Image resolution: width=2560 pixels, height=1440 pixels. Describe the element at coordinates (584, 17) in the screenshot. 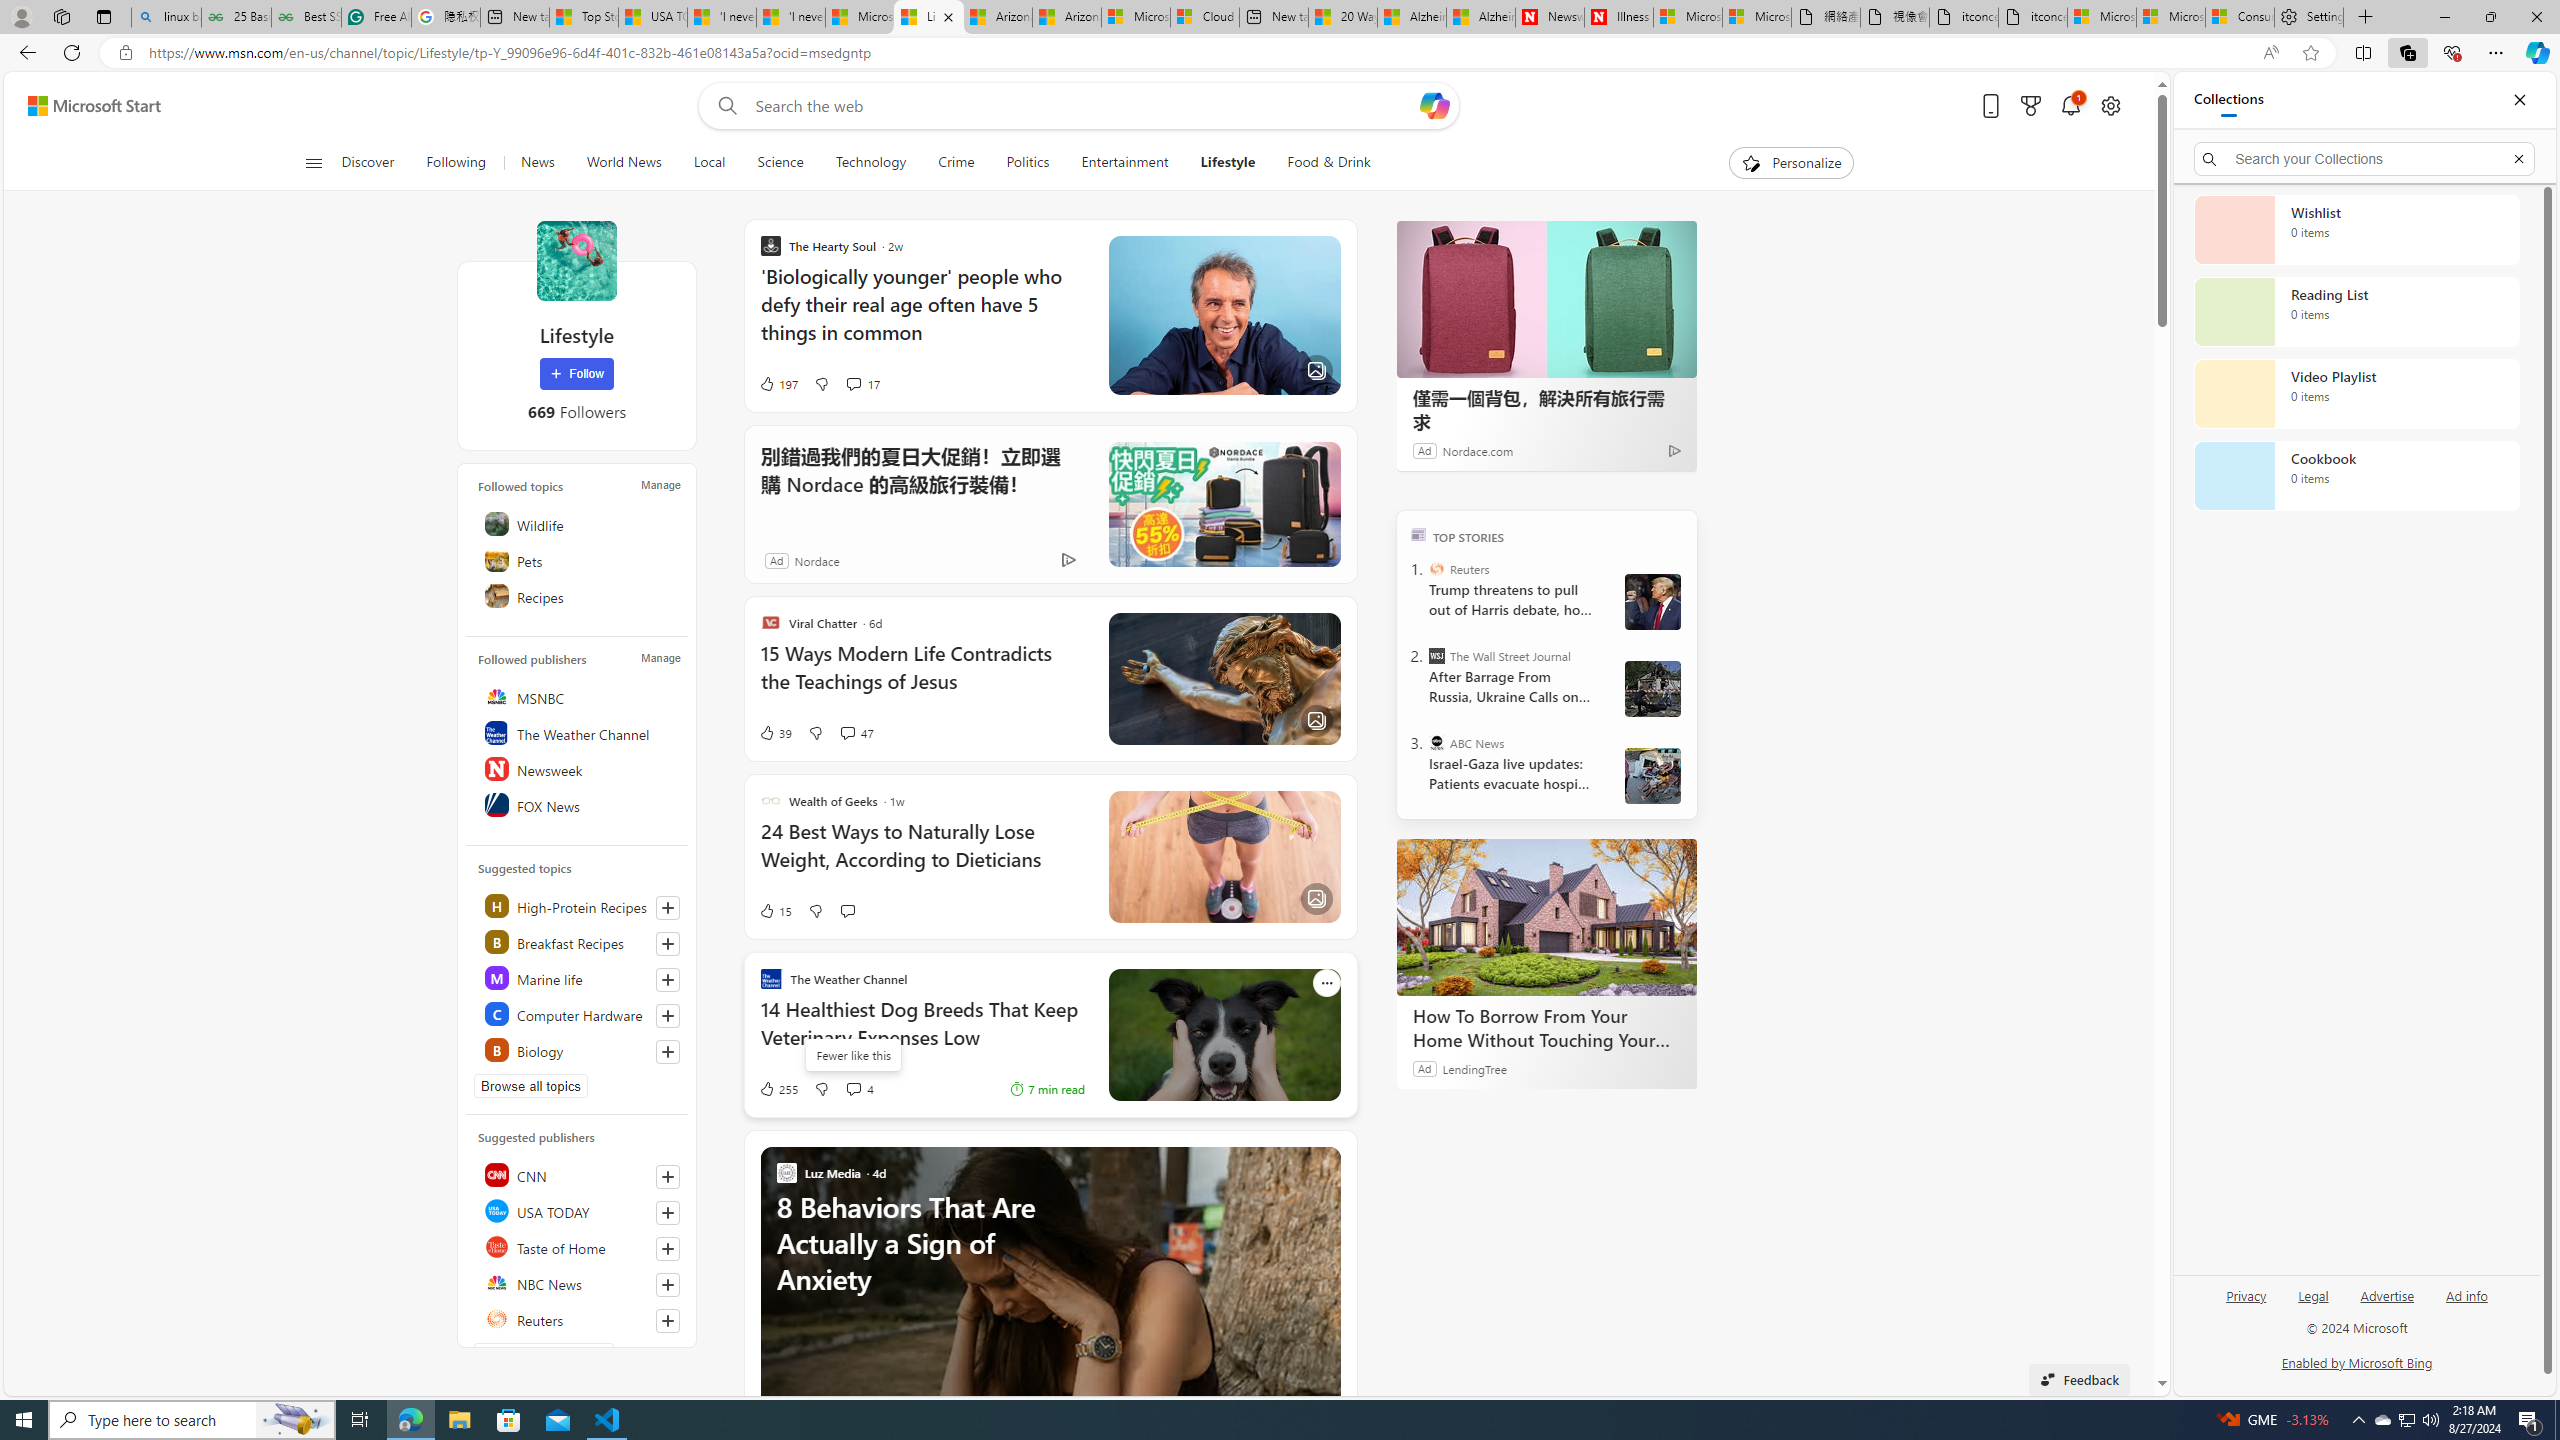

I see `Top Stories - MSN` at that location.